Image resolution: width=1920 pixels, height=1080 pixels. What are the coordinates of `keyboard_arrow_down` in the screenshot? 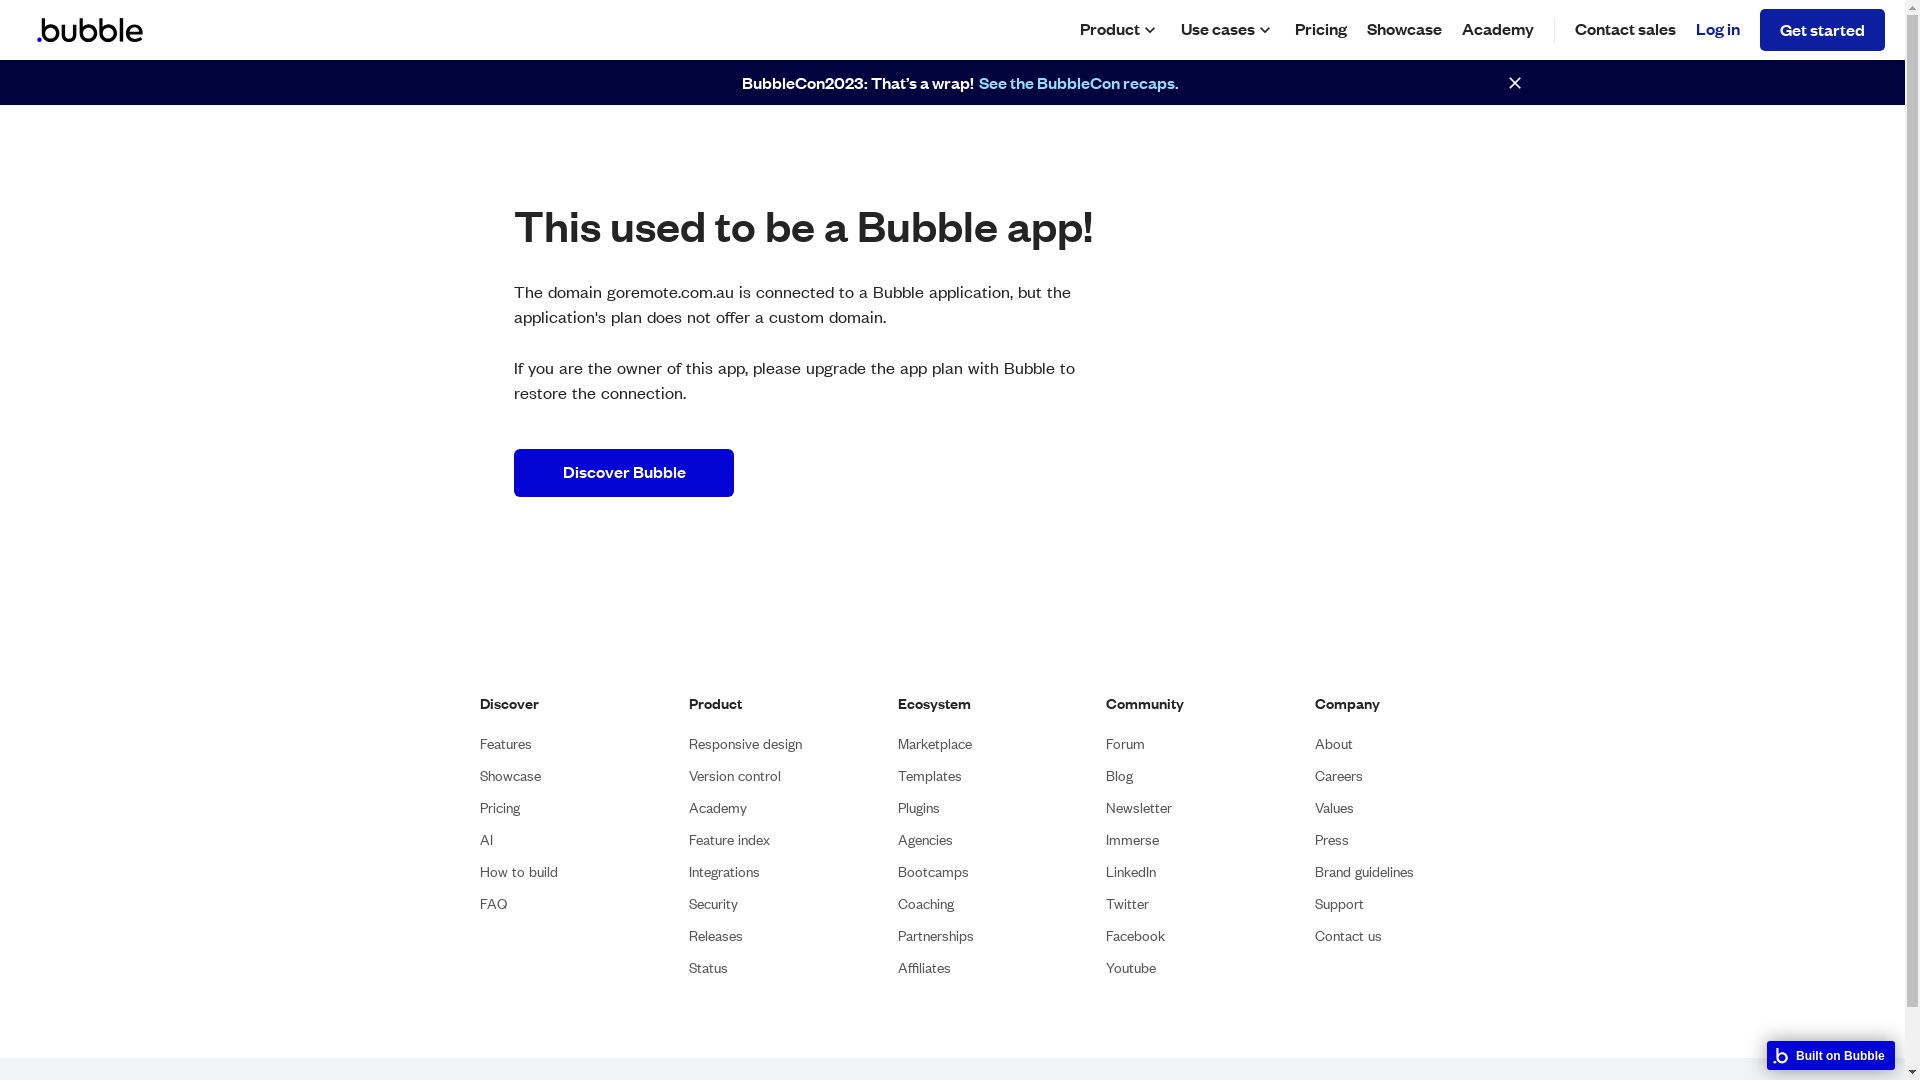 It's located at (1150, 30).